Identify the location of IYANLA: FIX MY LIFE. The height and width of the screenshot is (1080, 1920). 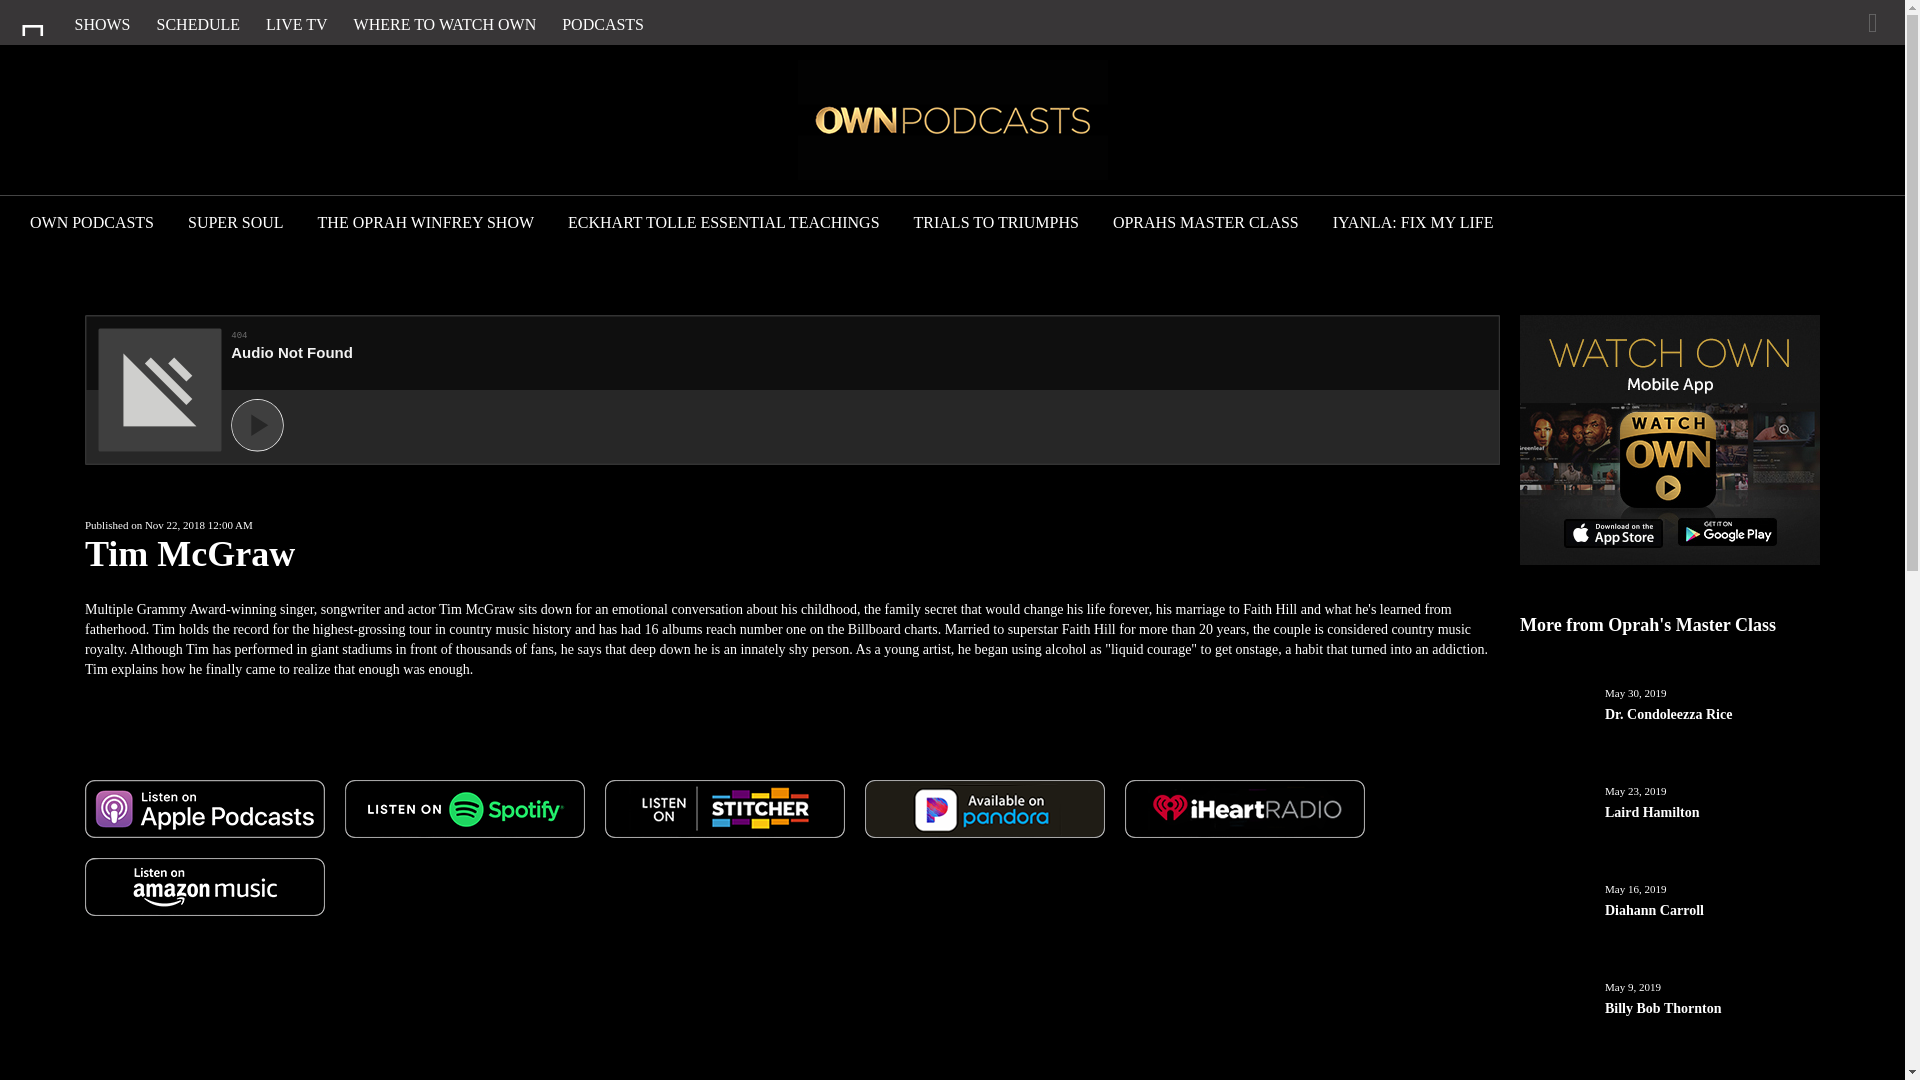
(1412, 224).